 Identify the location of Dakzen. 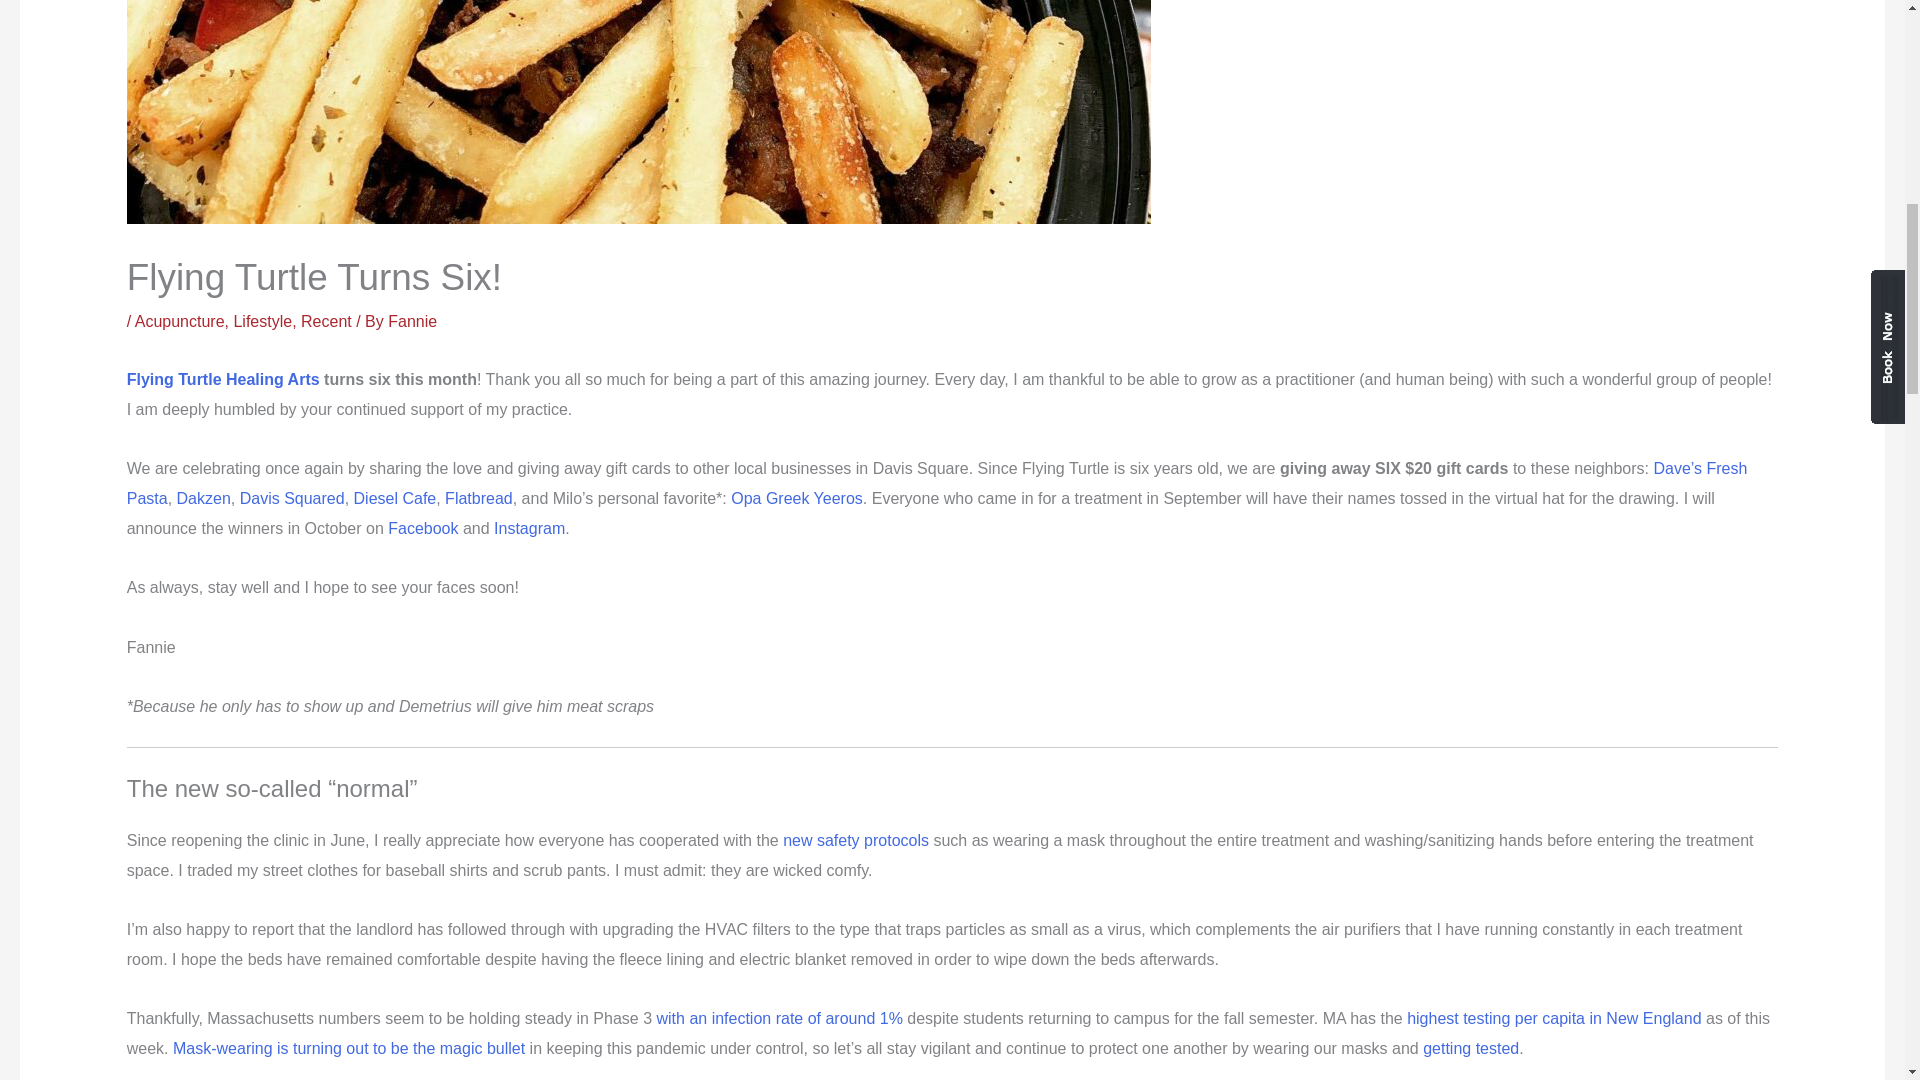
(203, 498).